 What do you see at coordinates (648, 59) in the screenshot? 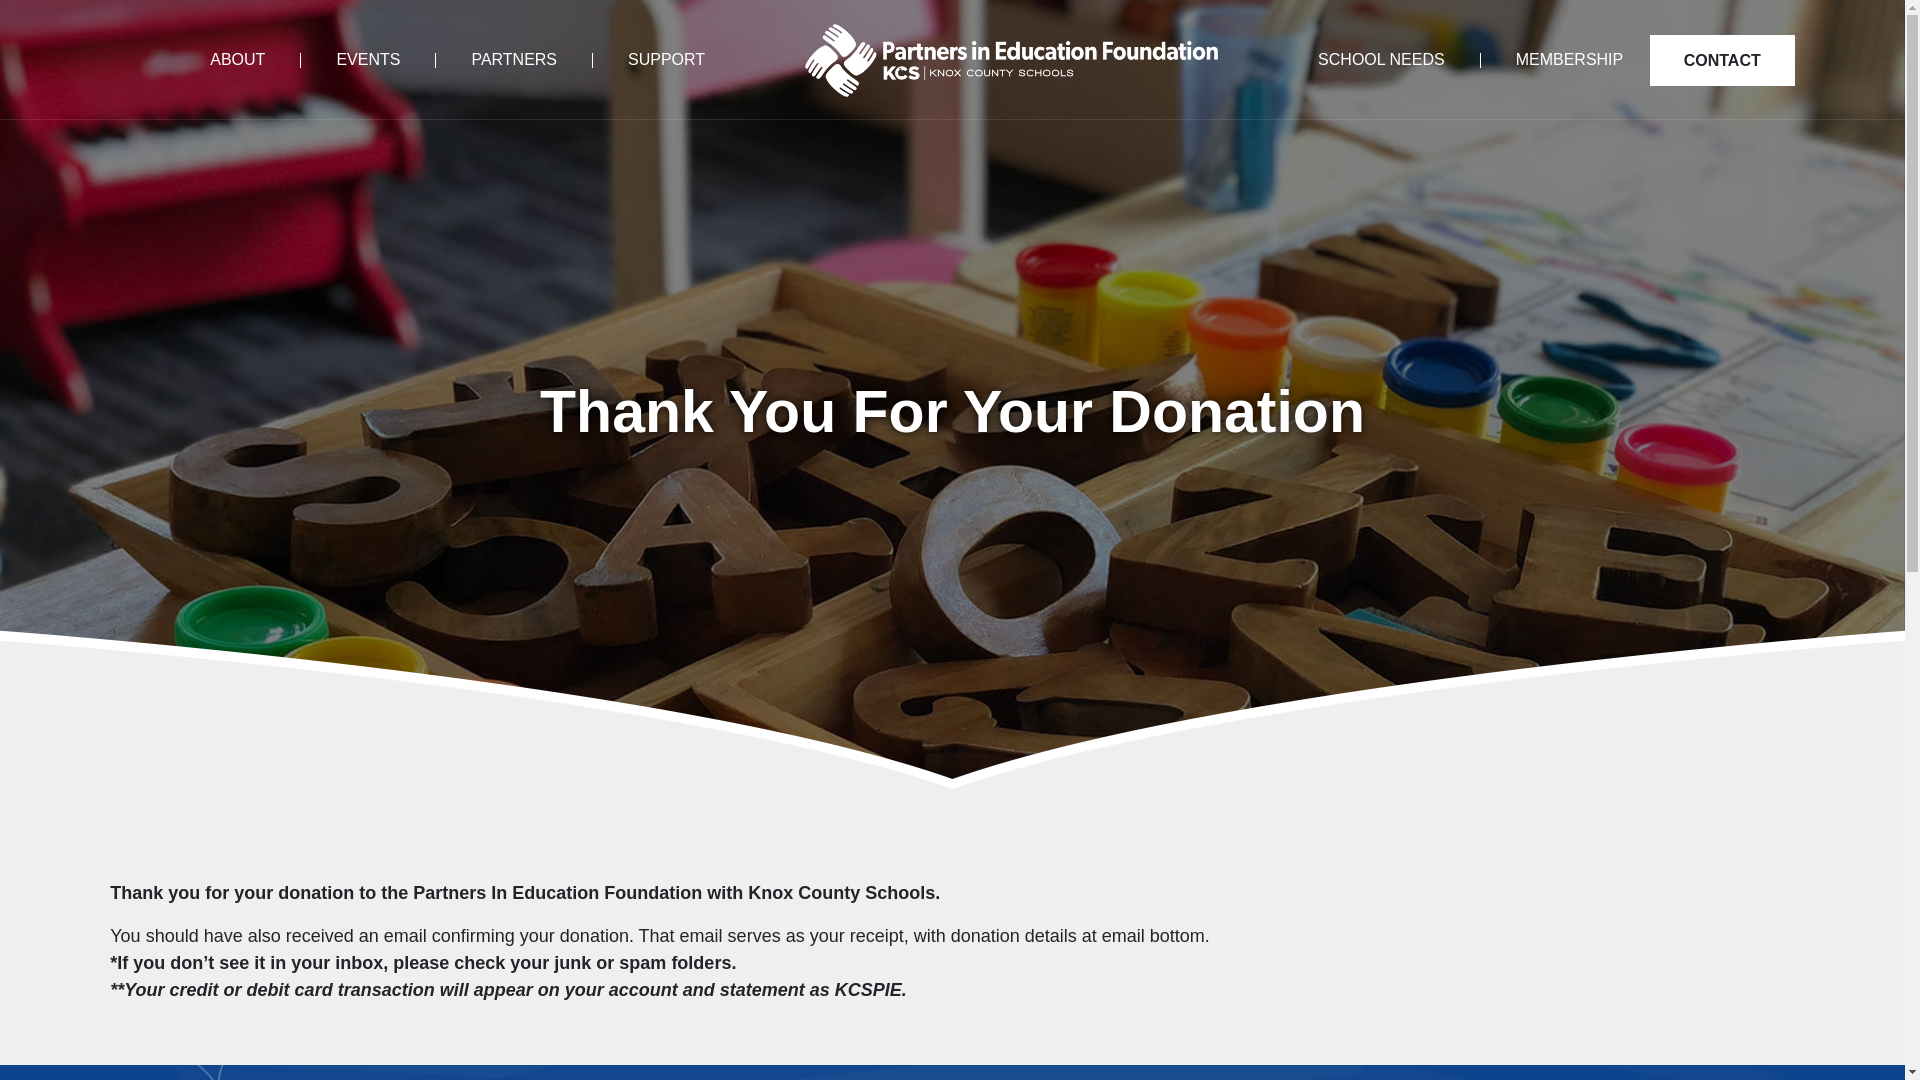
I see `SUPPORT` at bounding box center [648, 59].